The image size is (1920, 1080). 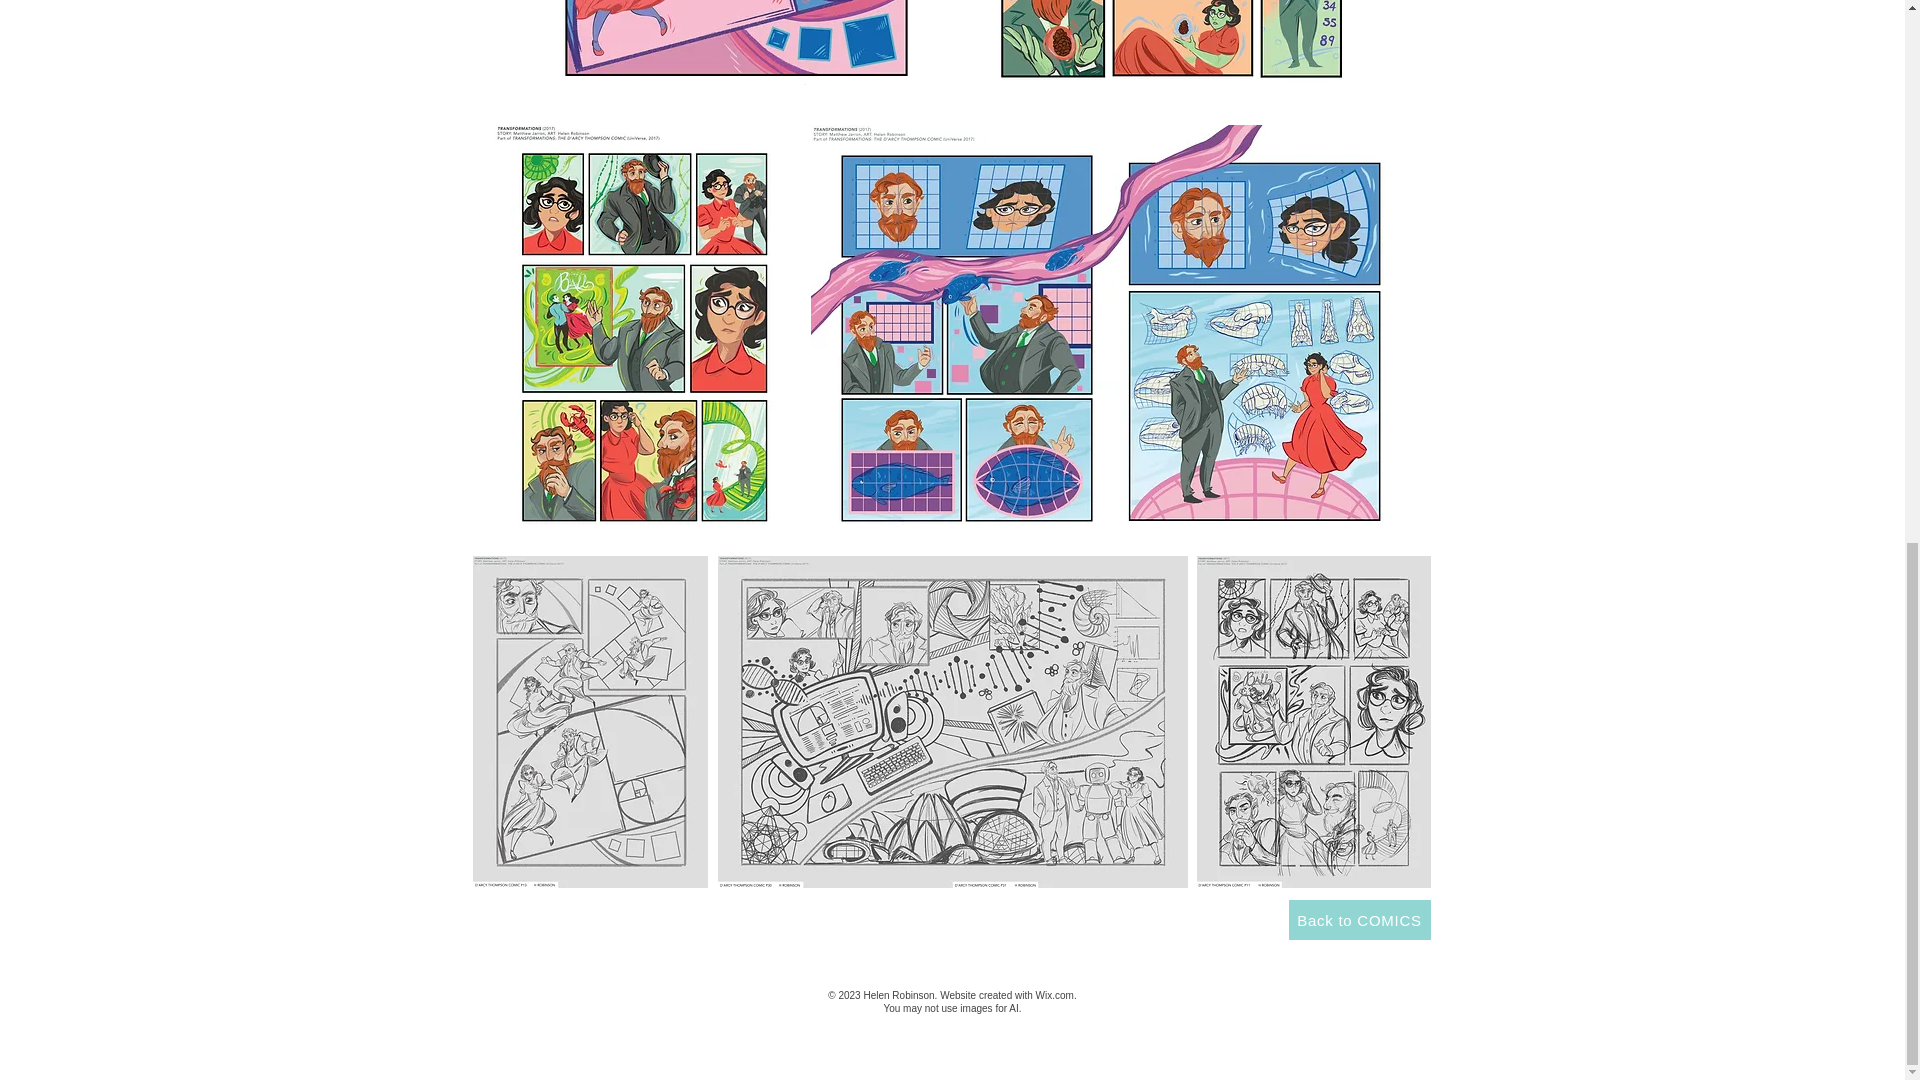 What do you see at coordinates (1359, 919) in the screenshot?
I see `Back to COMICS` at bounding box center [1359, 919].